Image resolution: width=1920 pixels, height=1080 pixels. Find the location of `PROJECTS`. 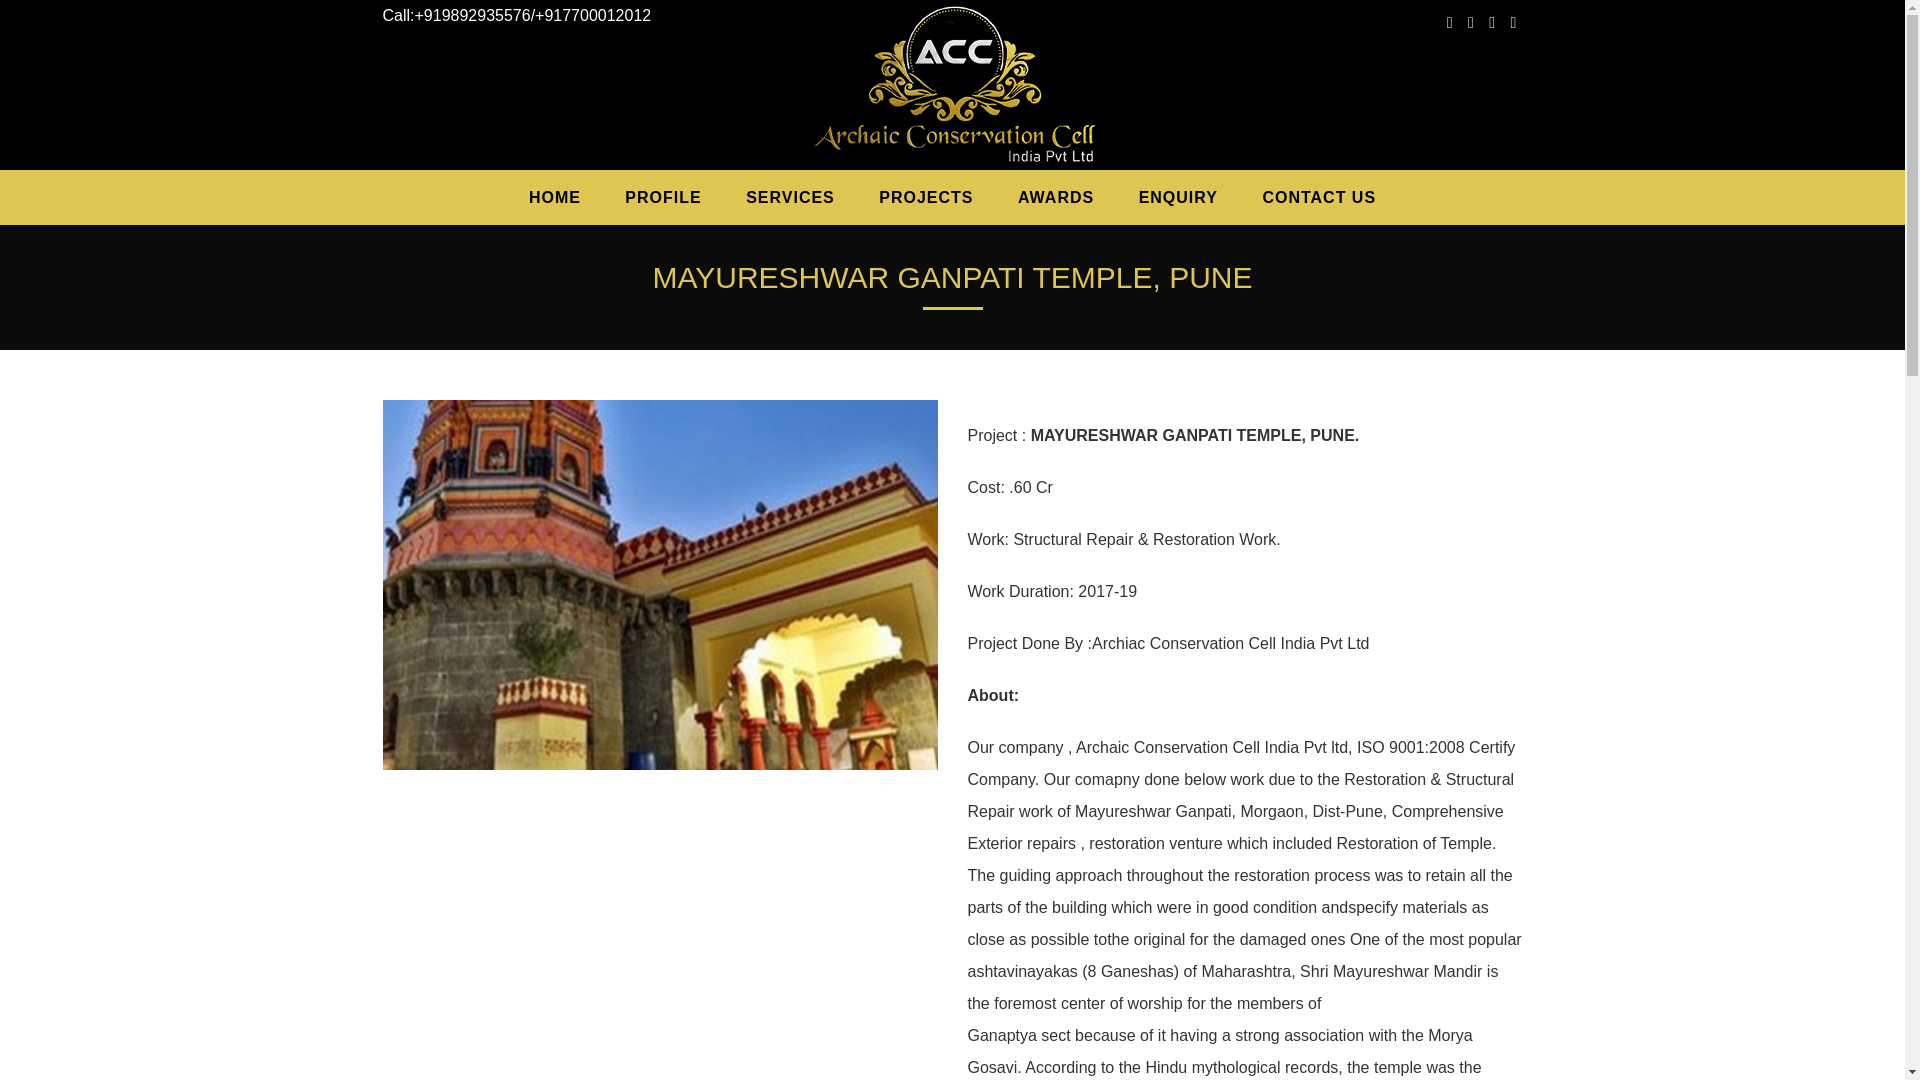

PROJECTS is located at coordinates (925, 197).